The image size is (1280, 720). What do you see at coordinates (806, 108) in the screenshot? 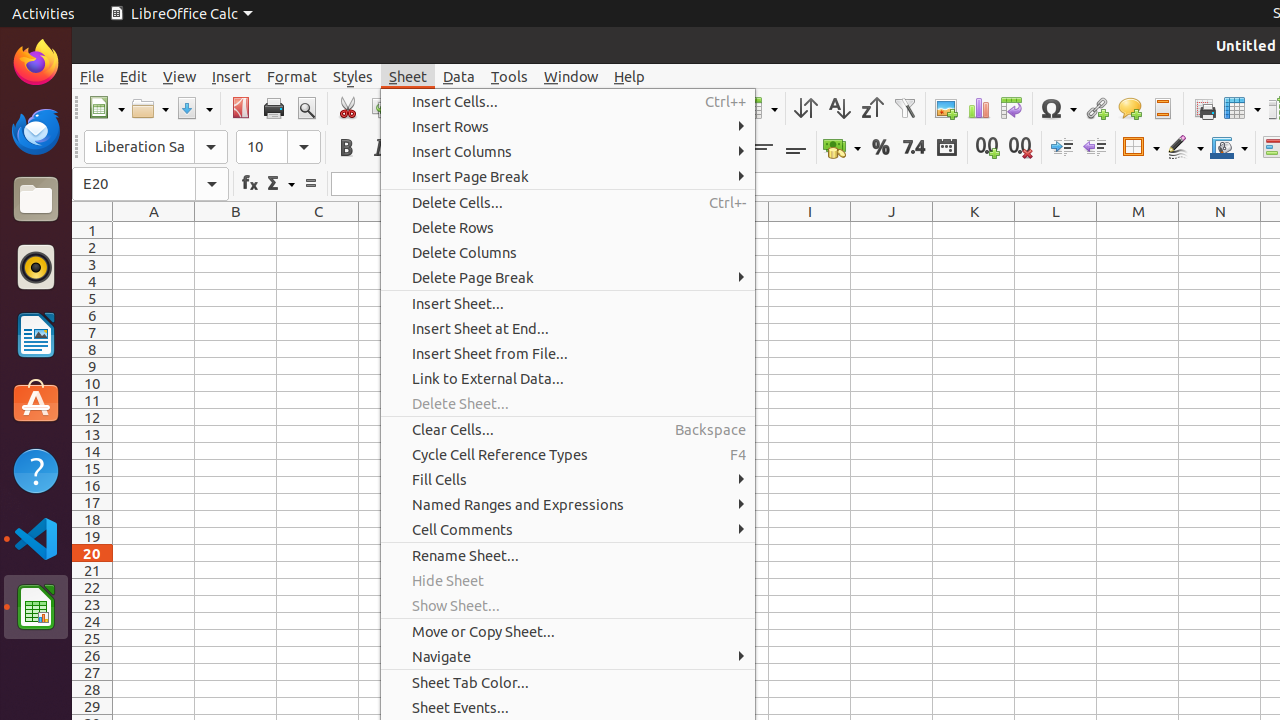
I see `Sort` at bounding box center [806, 108].